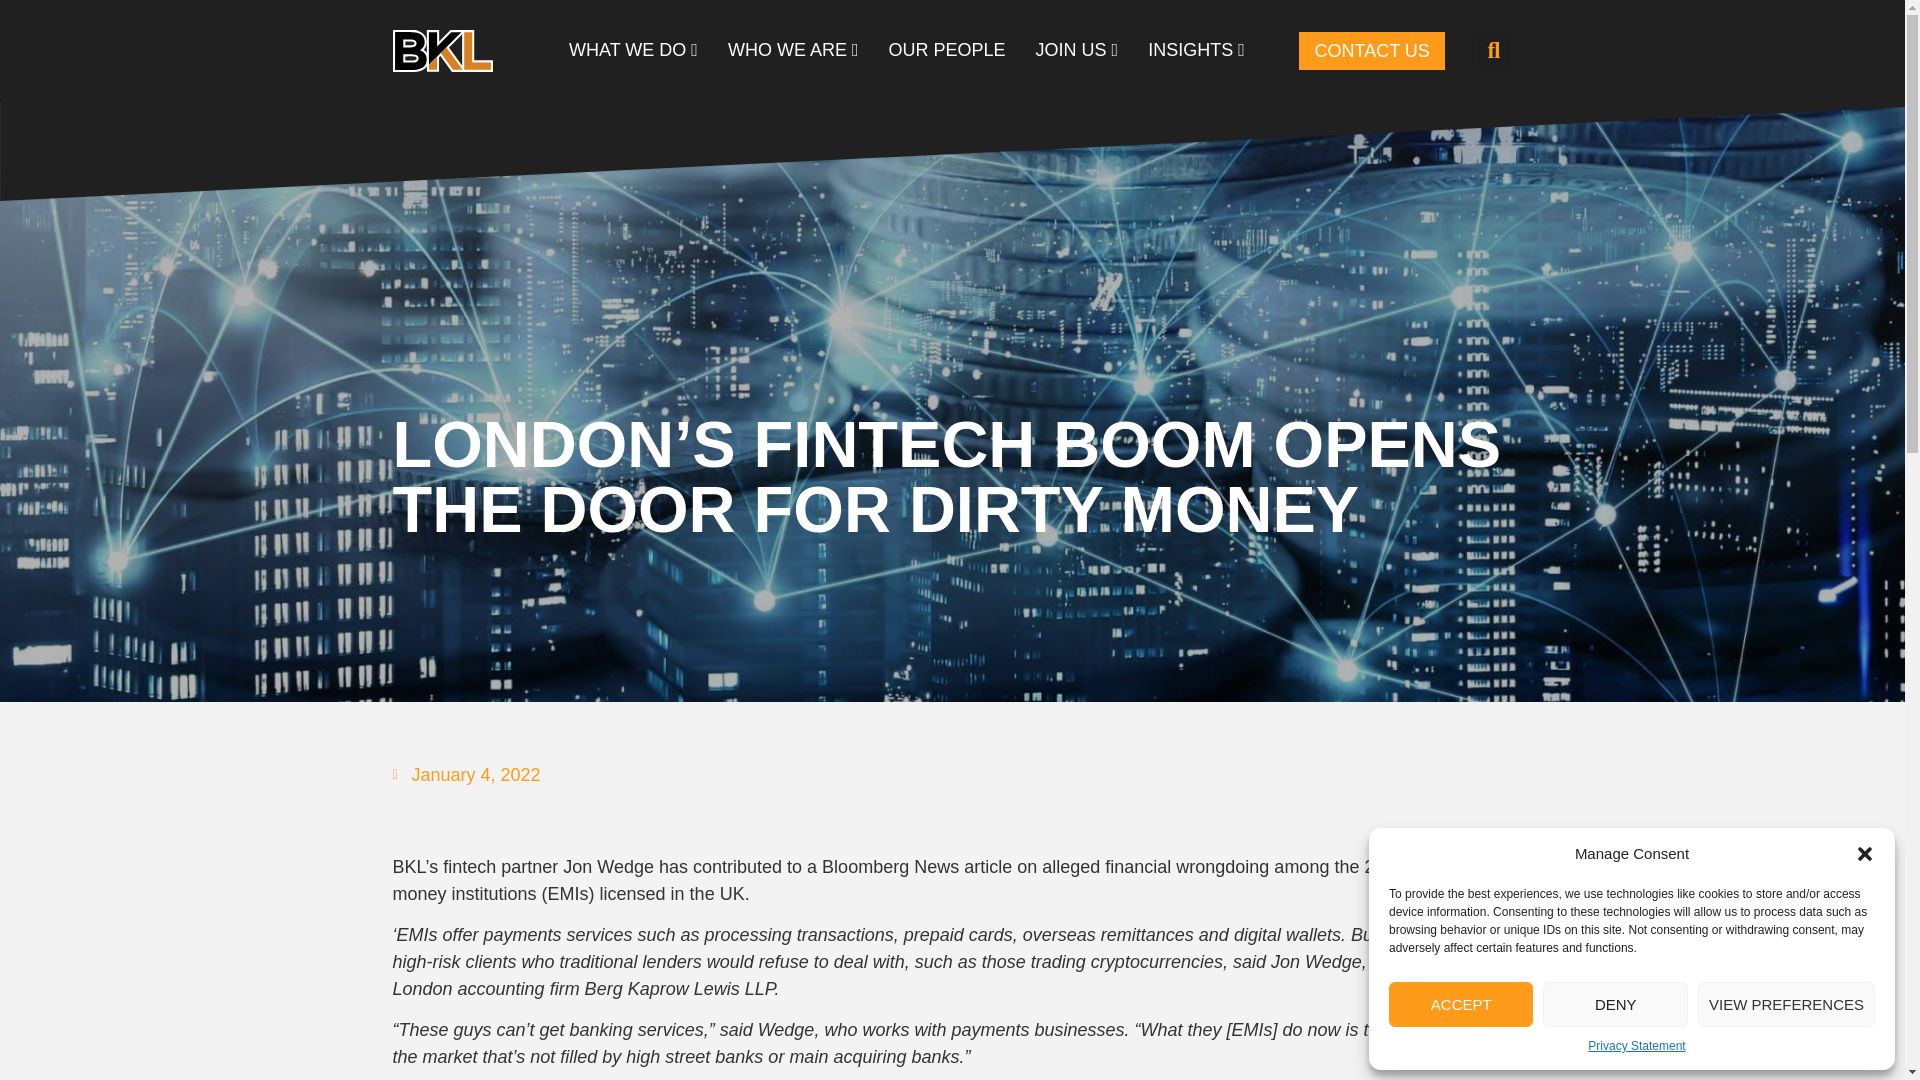 Image resolution: width=1920 pixels, height=1080 pixels. What do you see at coordinates (1786, 1004) in the screenshot?
I see `VIEW PREFERENCES` at bounding box center [1786, 1004].